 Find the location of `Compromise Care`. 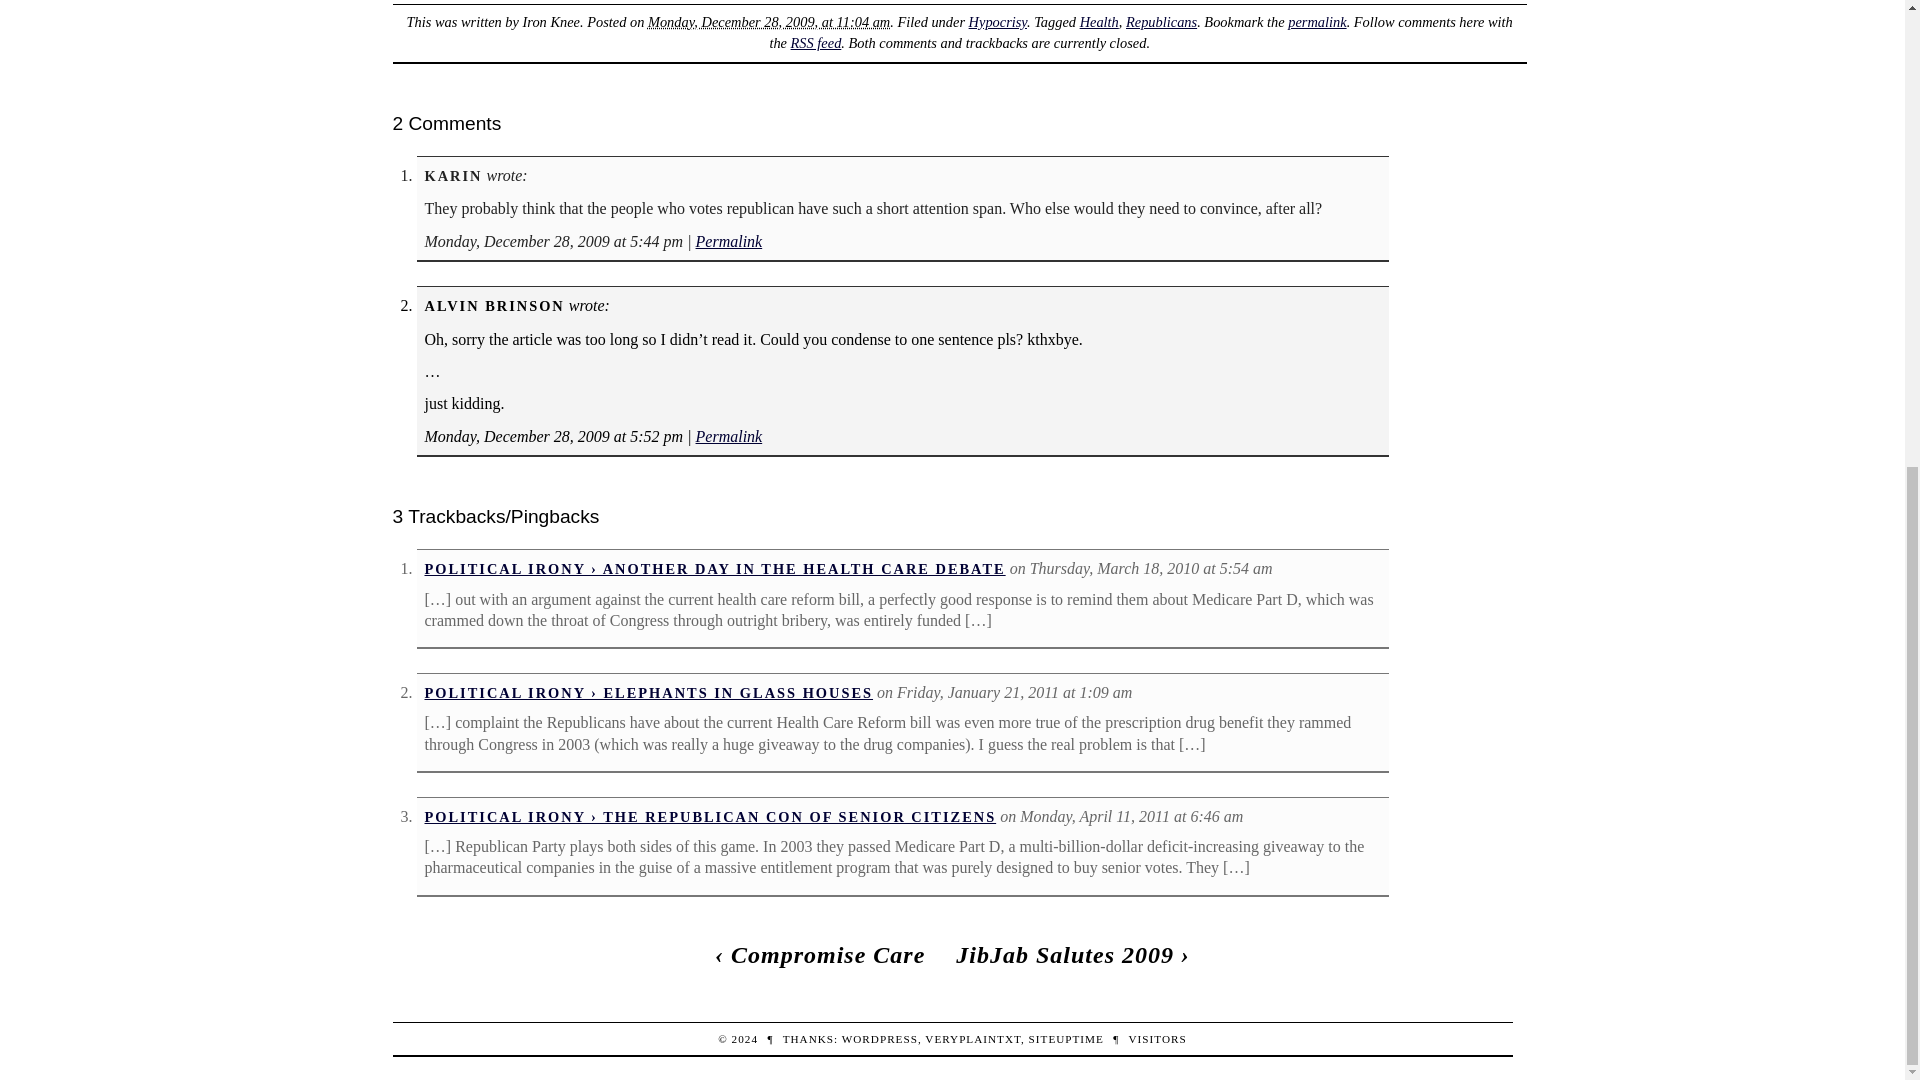

Compromise Care is located at coordinates (828, 954).